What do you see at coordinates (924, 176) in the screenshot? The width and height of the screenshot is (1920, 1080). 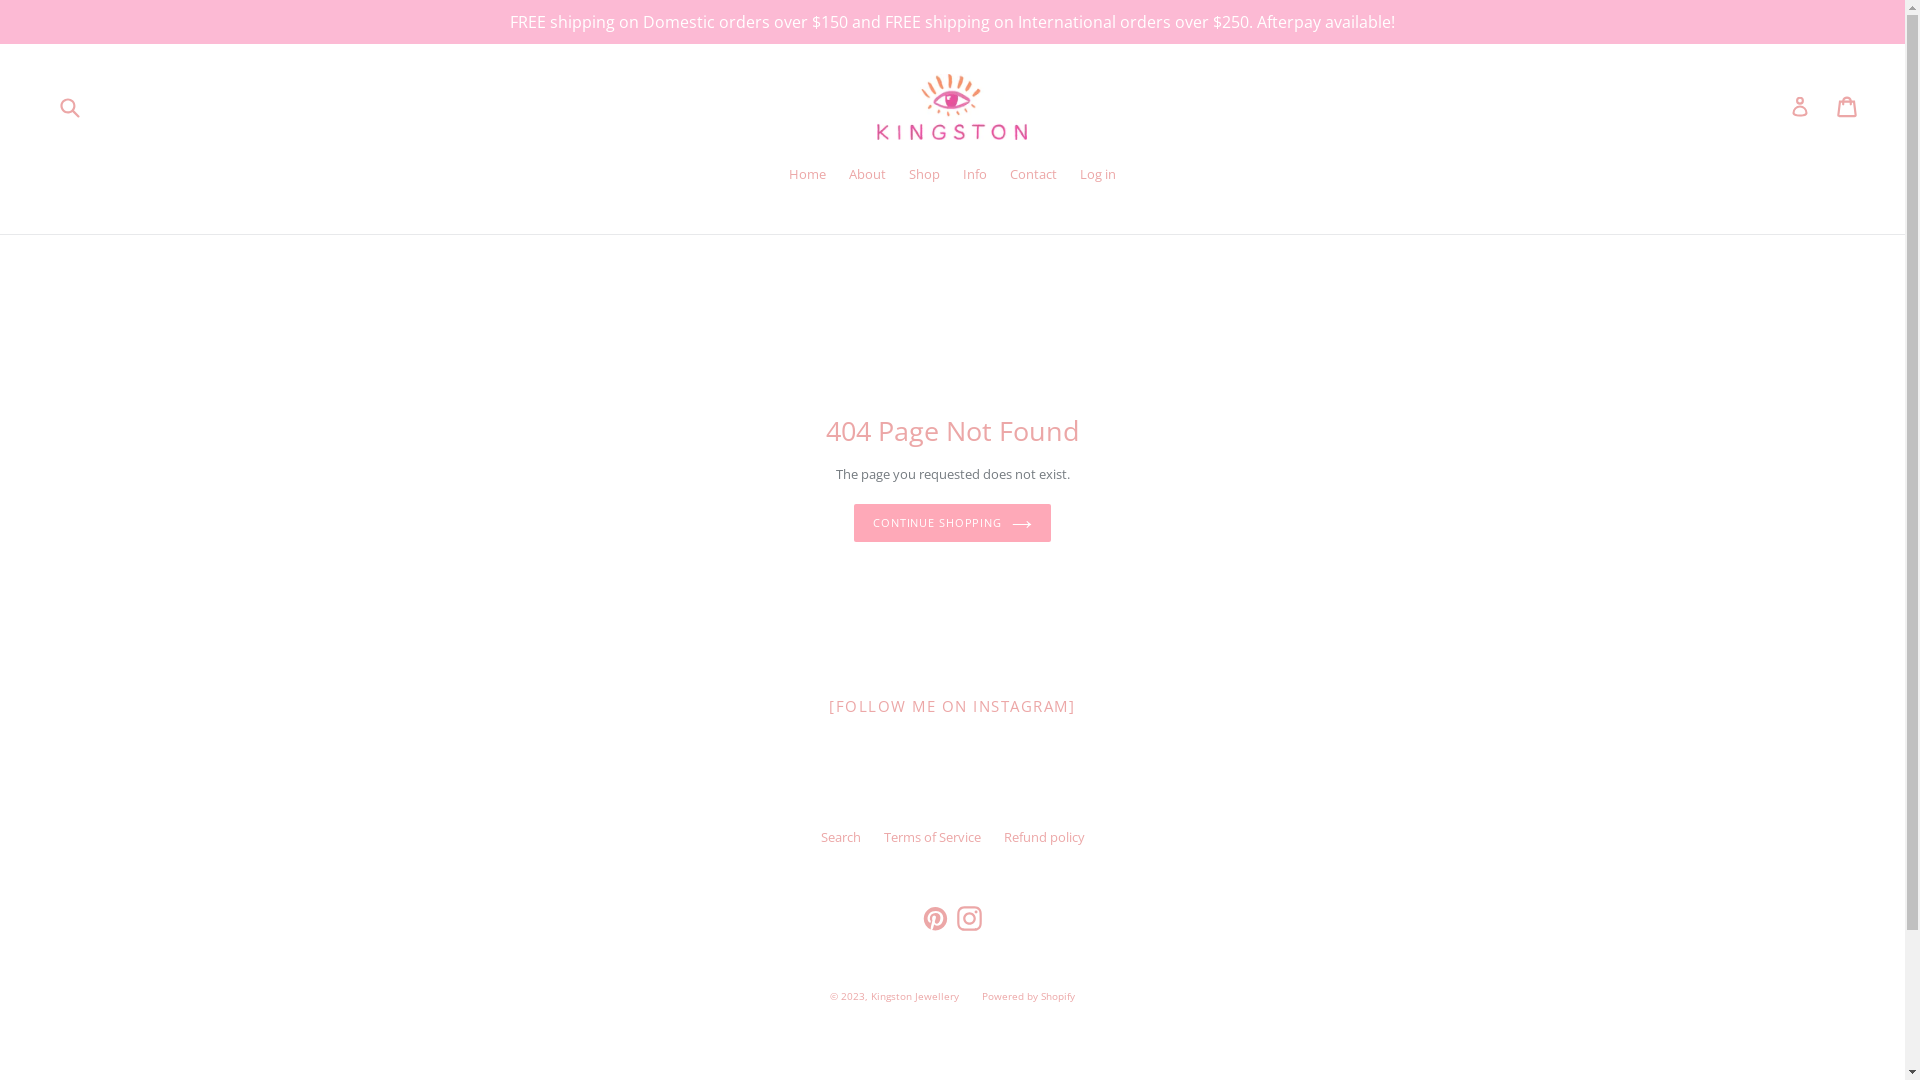 I see `Shop` at bounding box center [924, 176].